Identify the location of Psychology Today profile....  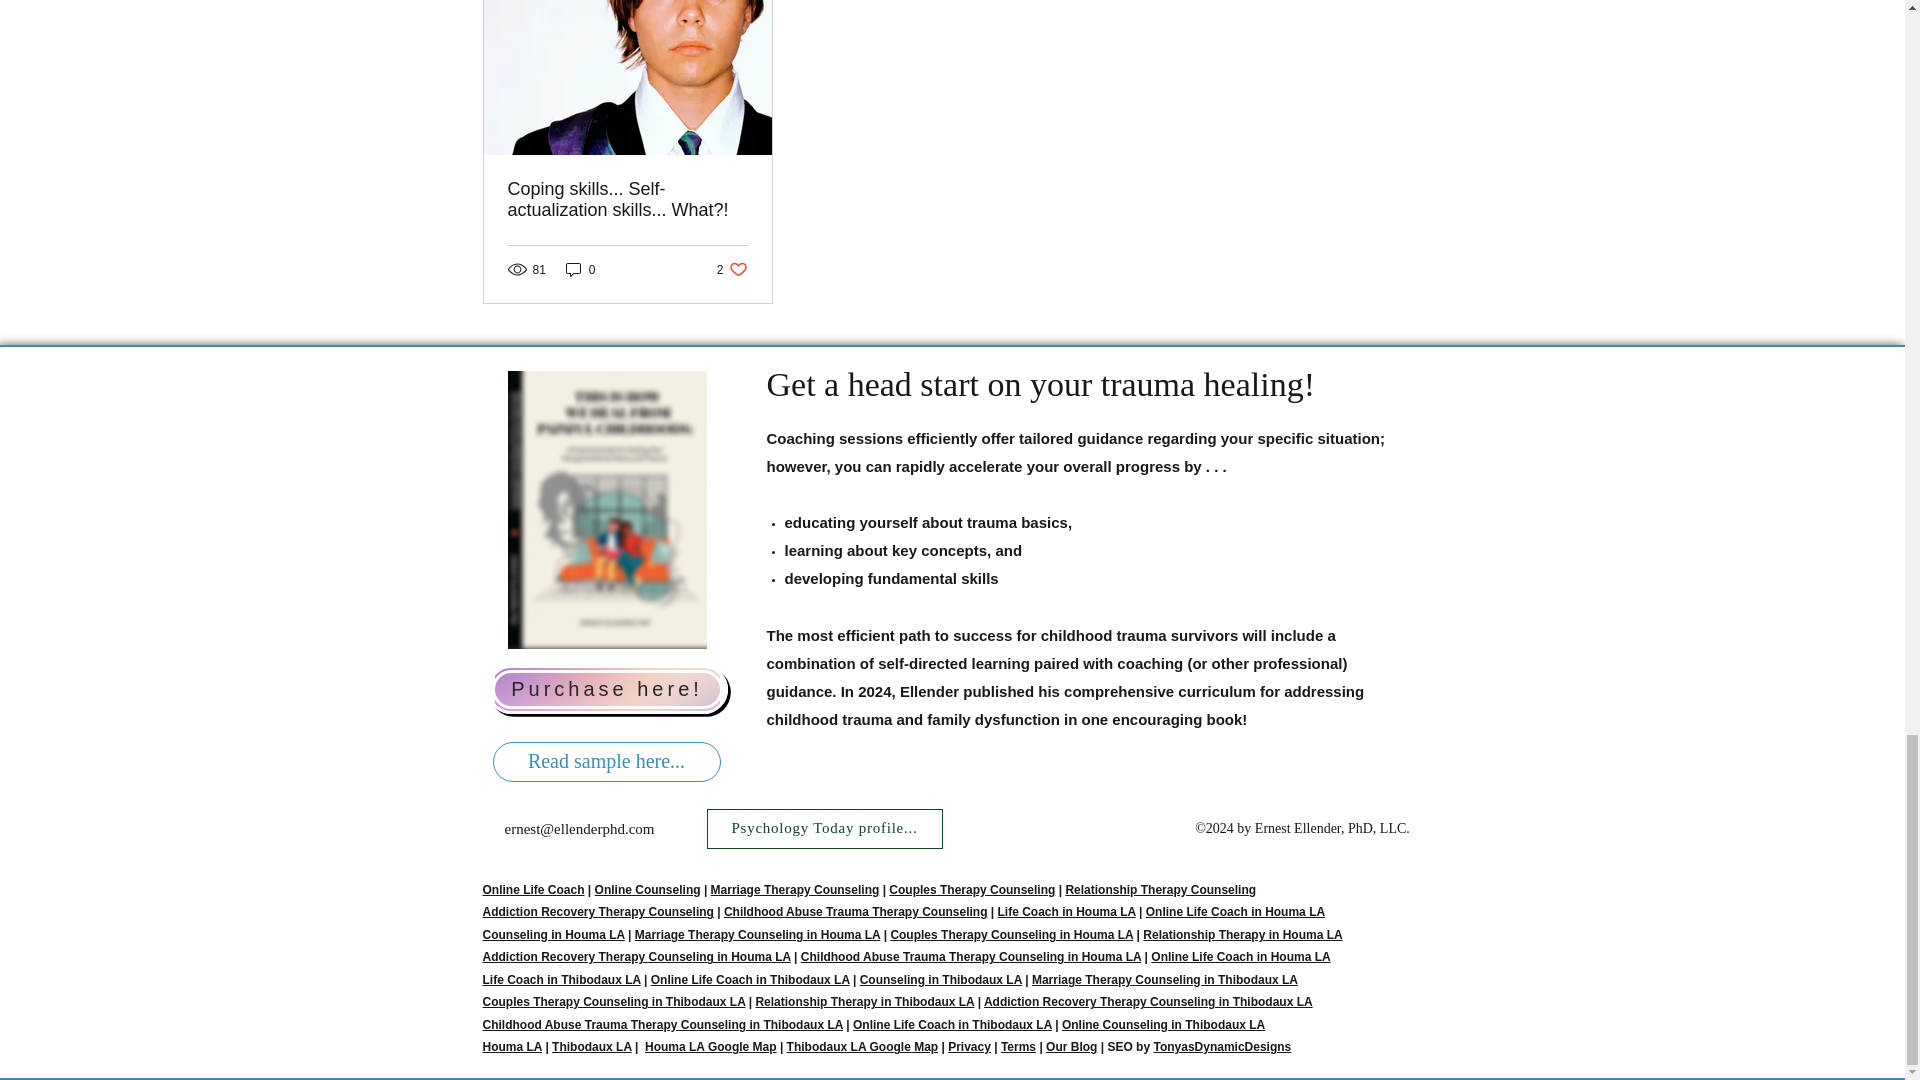
(824, 828).